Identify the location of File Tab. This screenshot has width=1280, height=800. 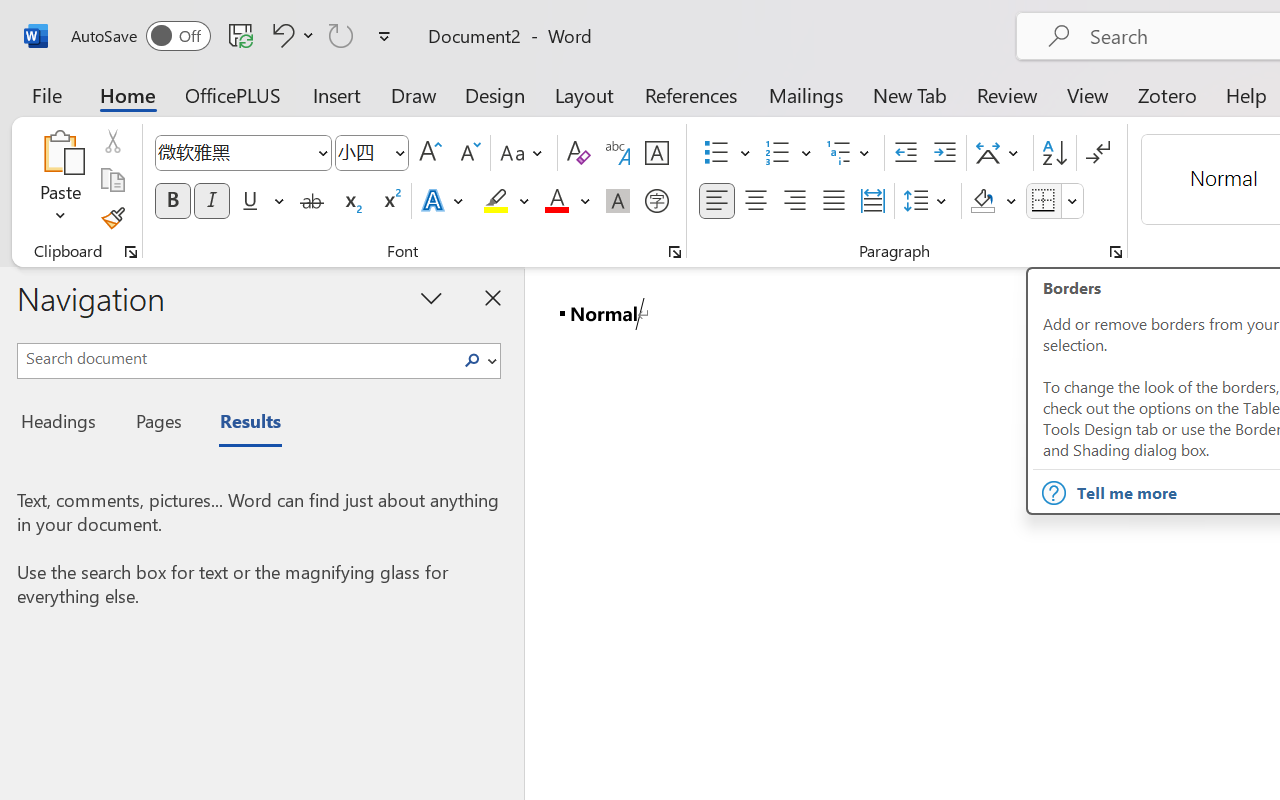
(46, 94).